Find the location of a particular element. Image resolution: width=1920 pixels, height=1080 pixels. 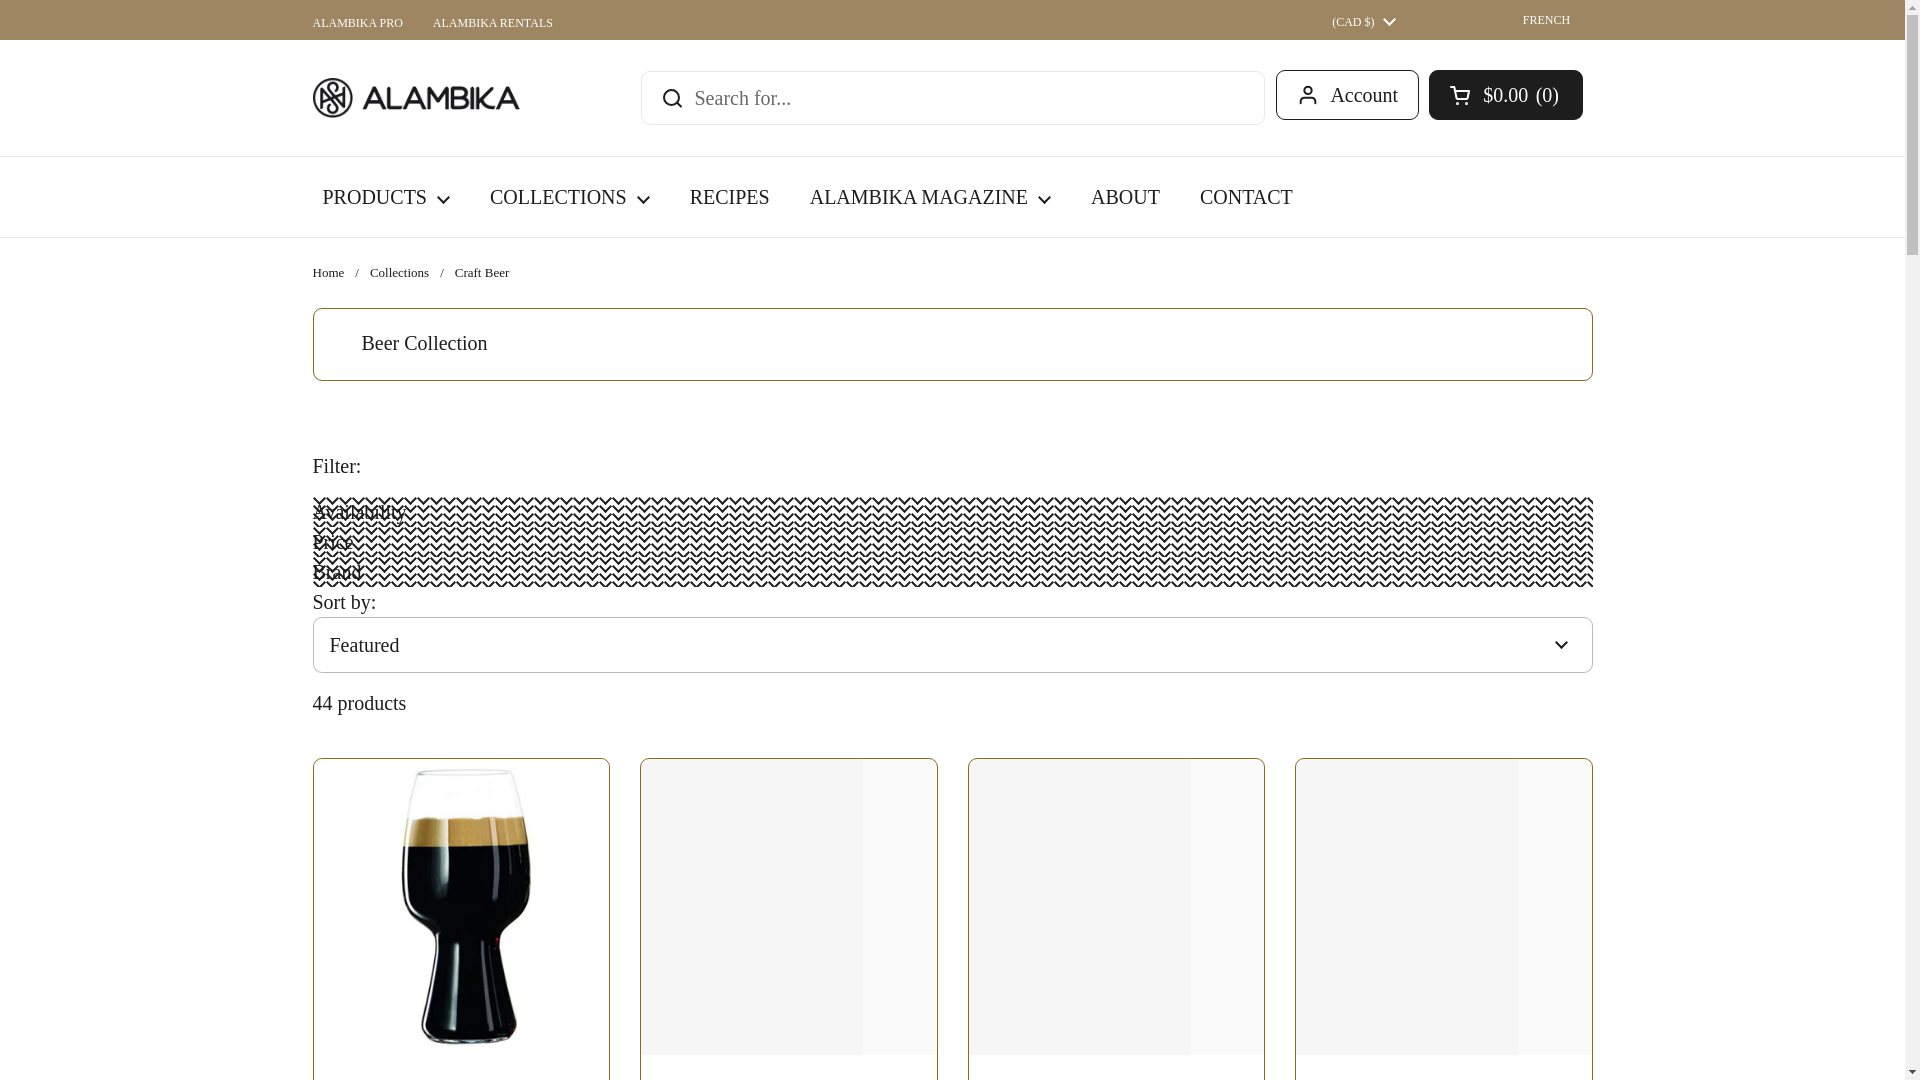

PRODUCTS is located at coordinates (386, 197).